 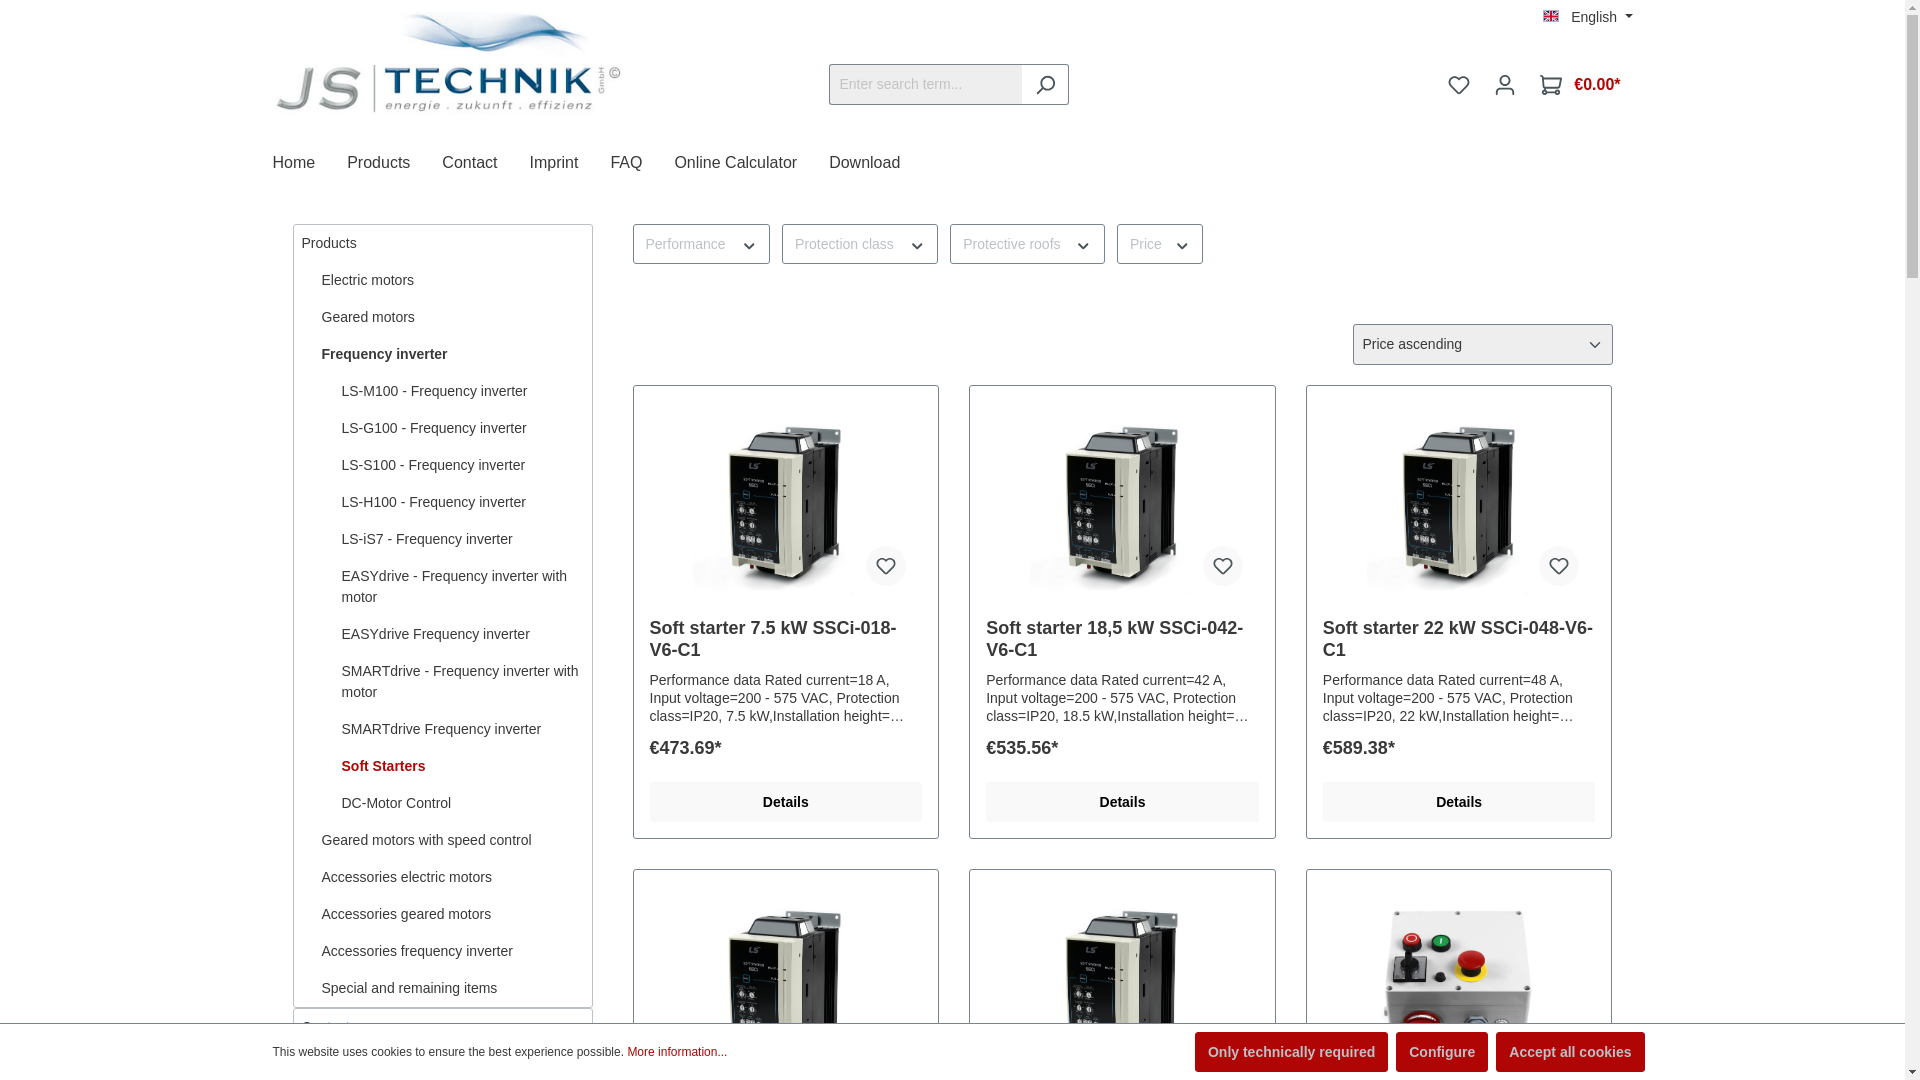 I want to click on Download, so click(x=880, y=164).